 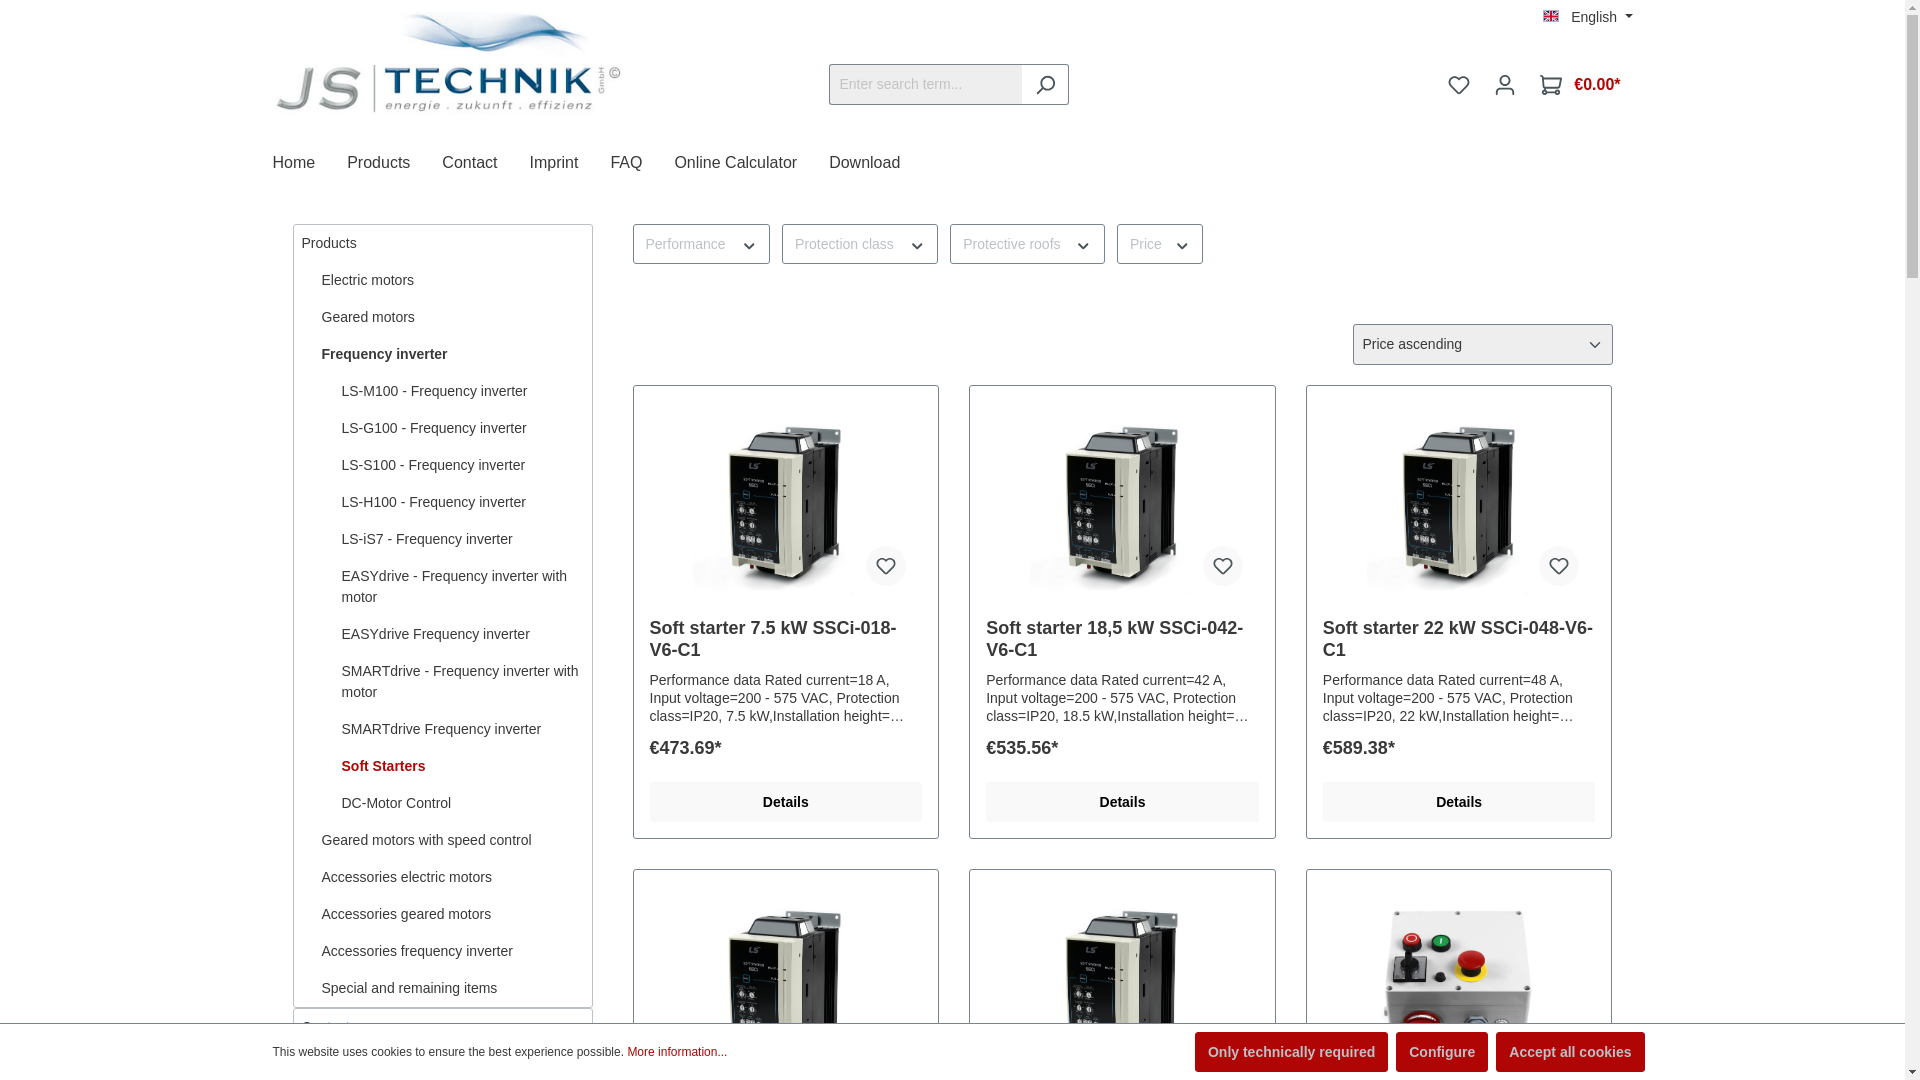 I want to click on Download, so click(x=880, y=164).